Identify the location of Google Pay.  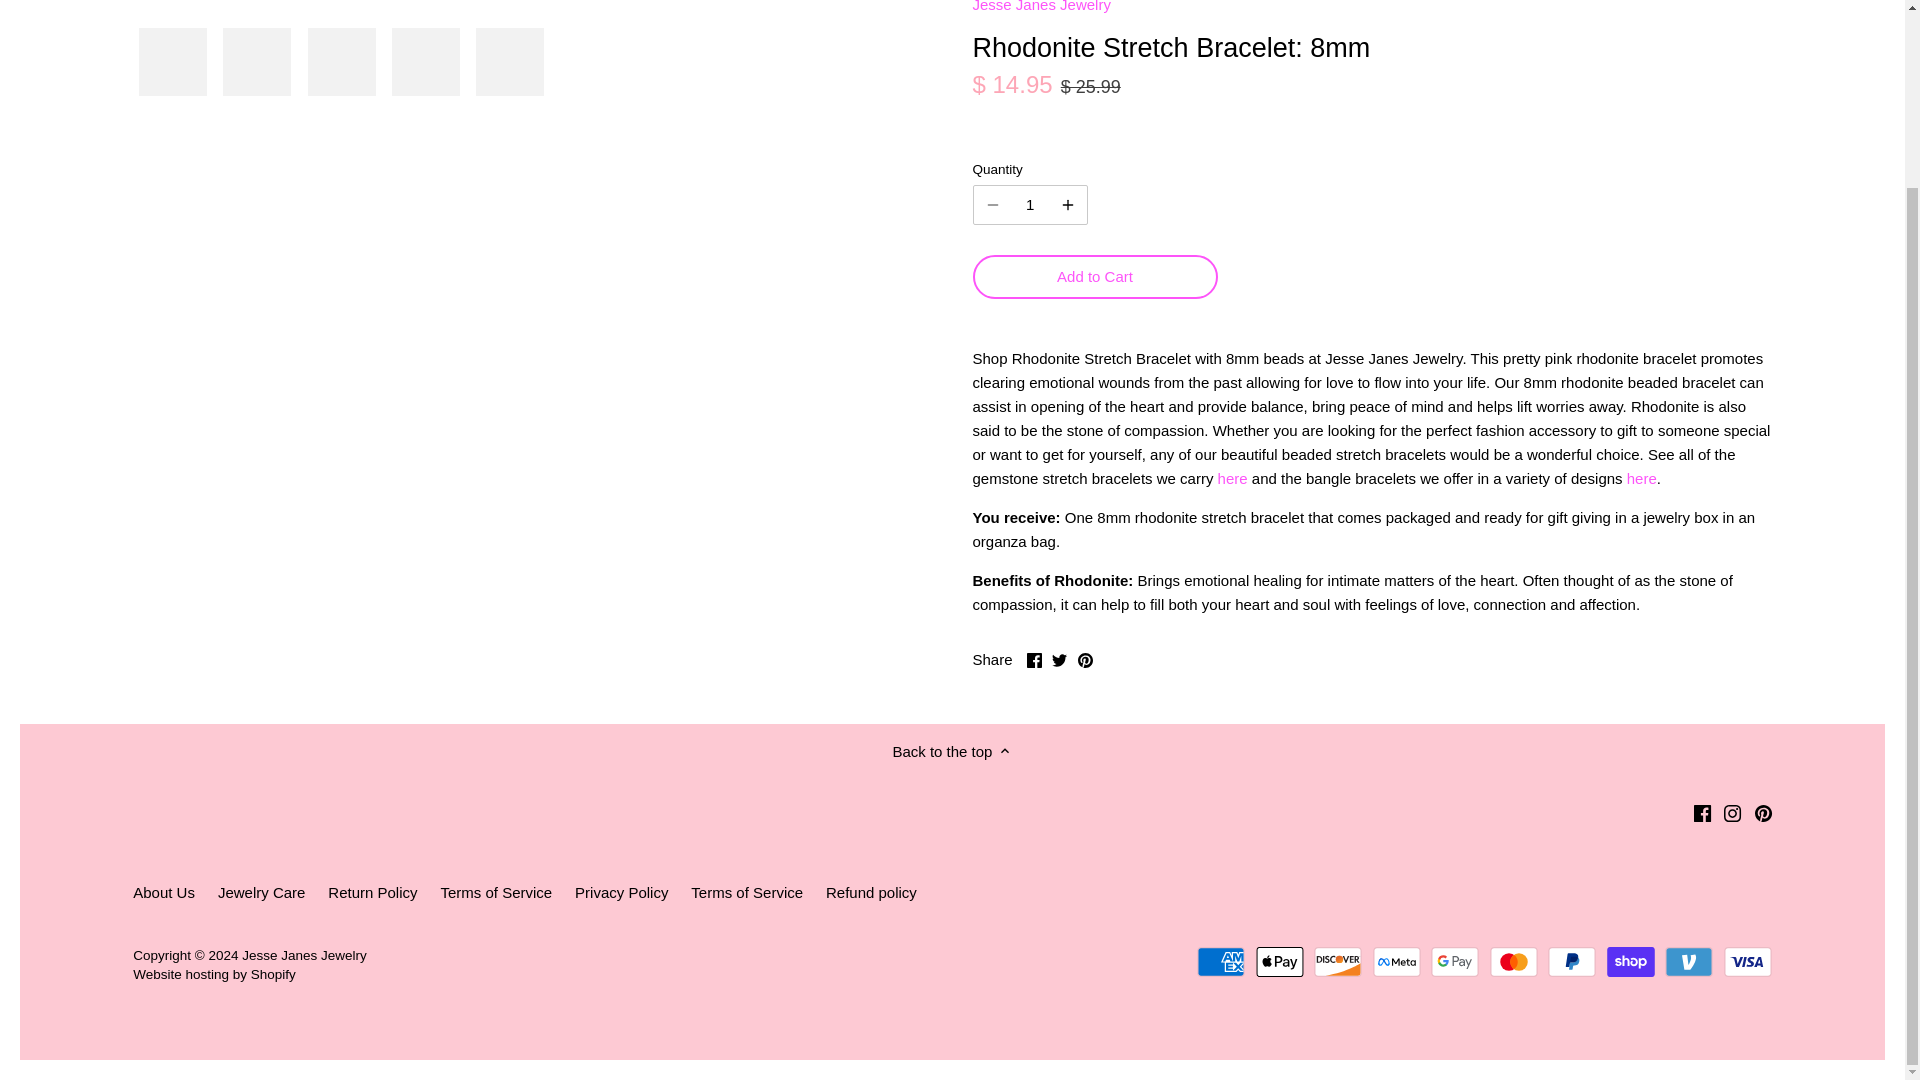
(1454, 962).